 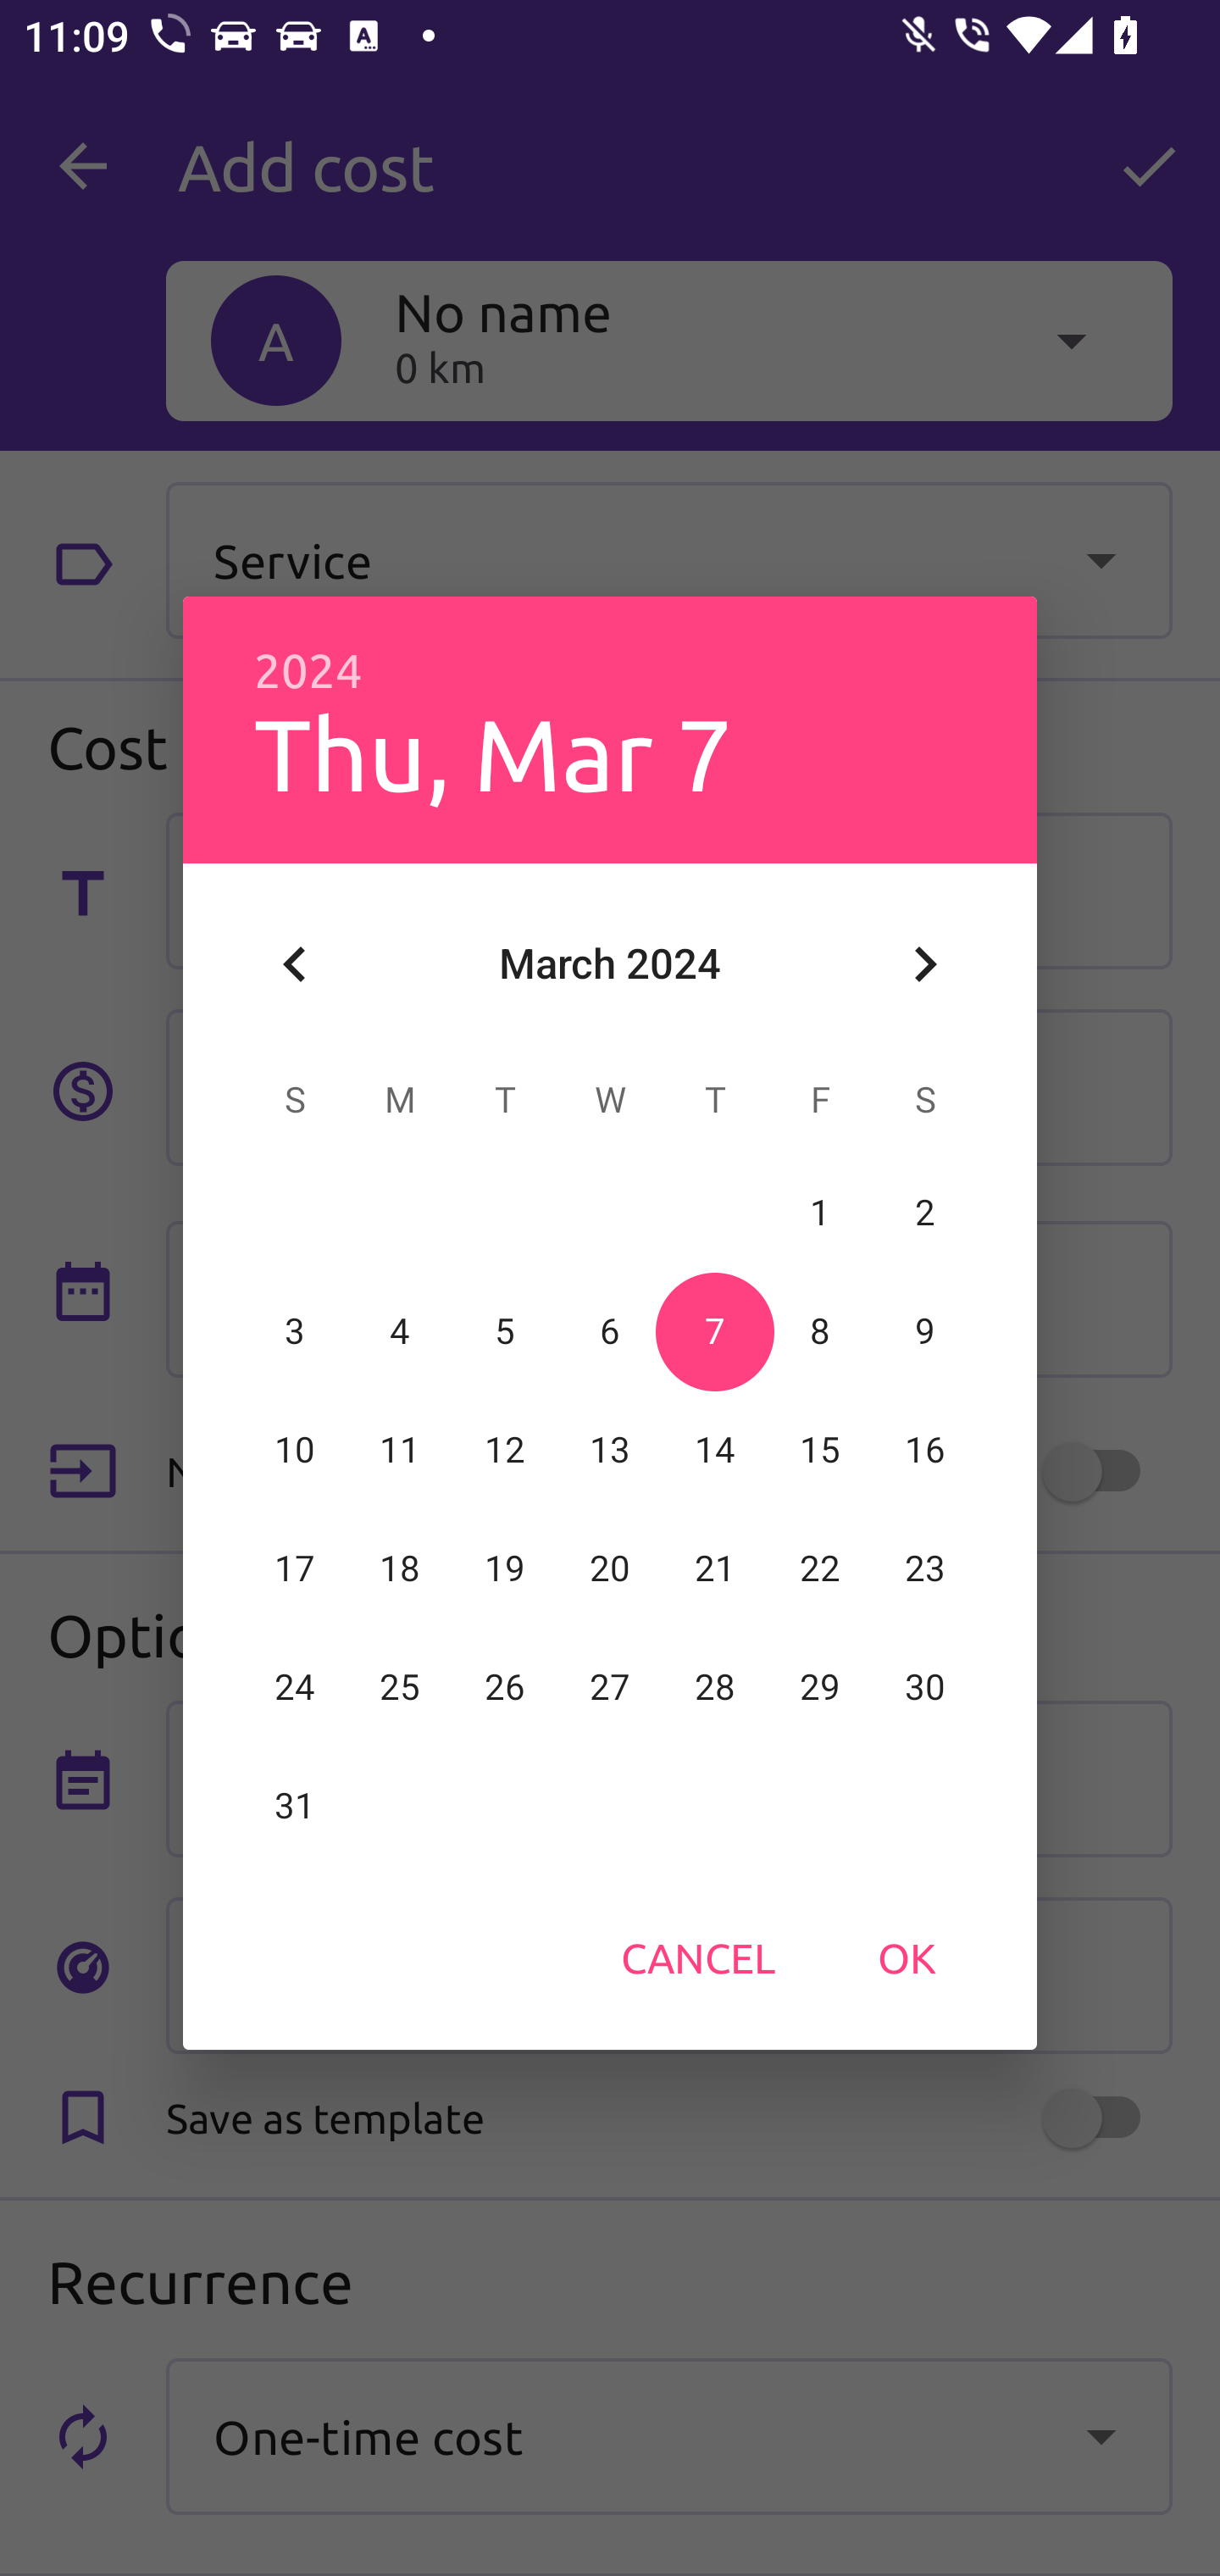 What do you see at coordinates (819, 1568) in the screenshot?
I see `22 22 March 2024` at bounding box center [819, 1568].